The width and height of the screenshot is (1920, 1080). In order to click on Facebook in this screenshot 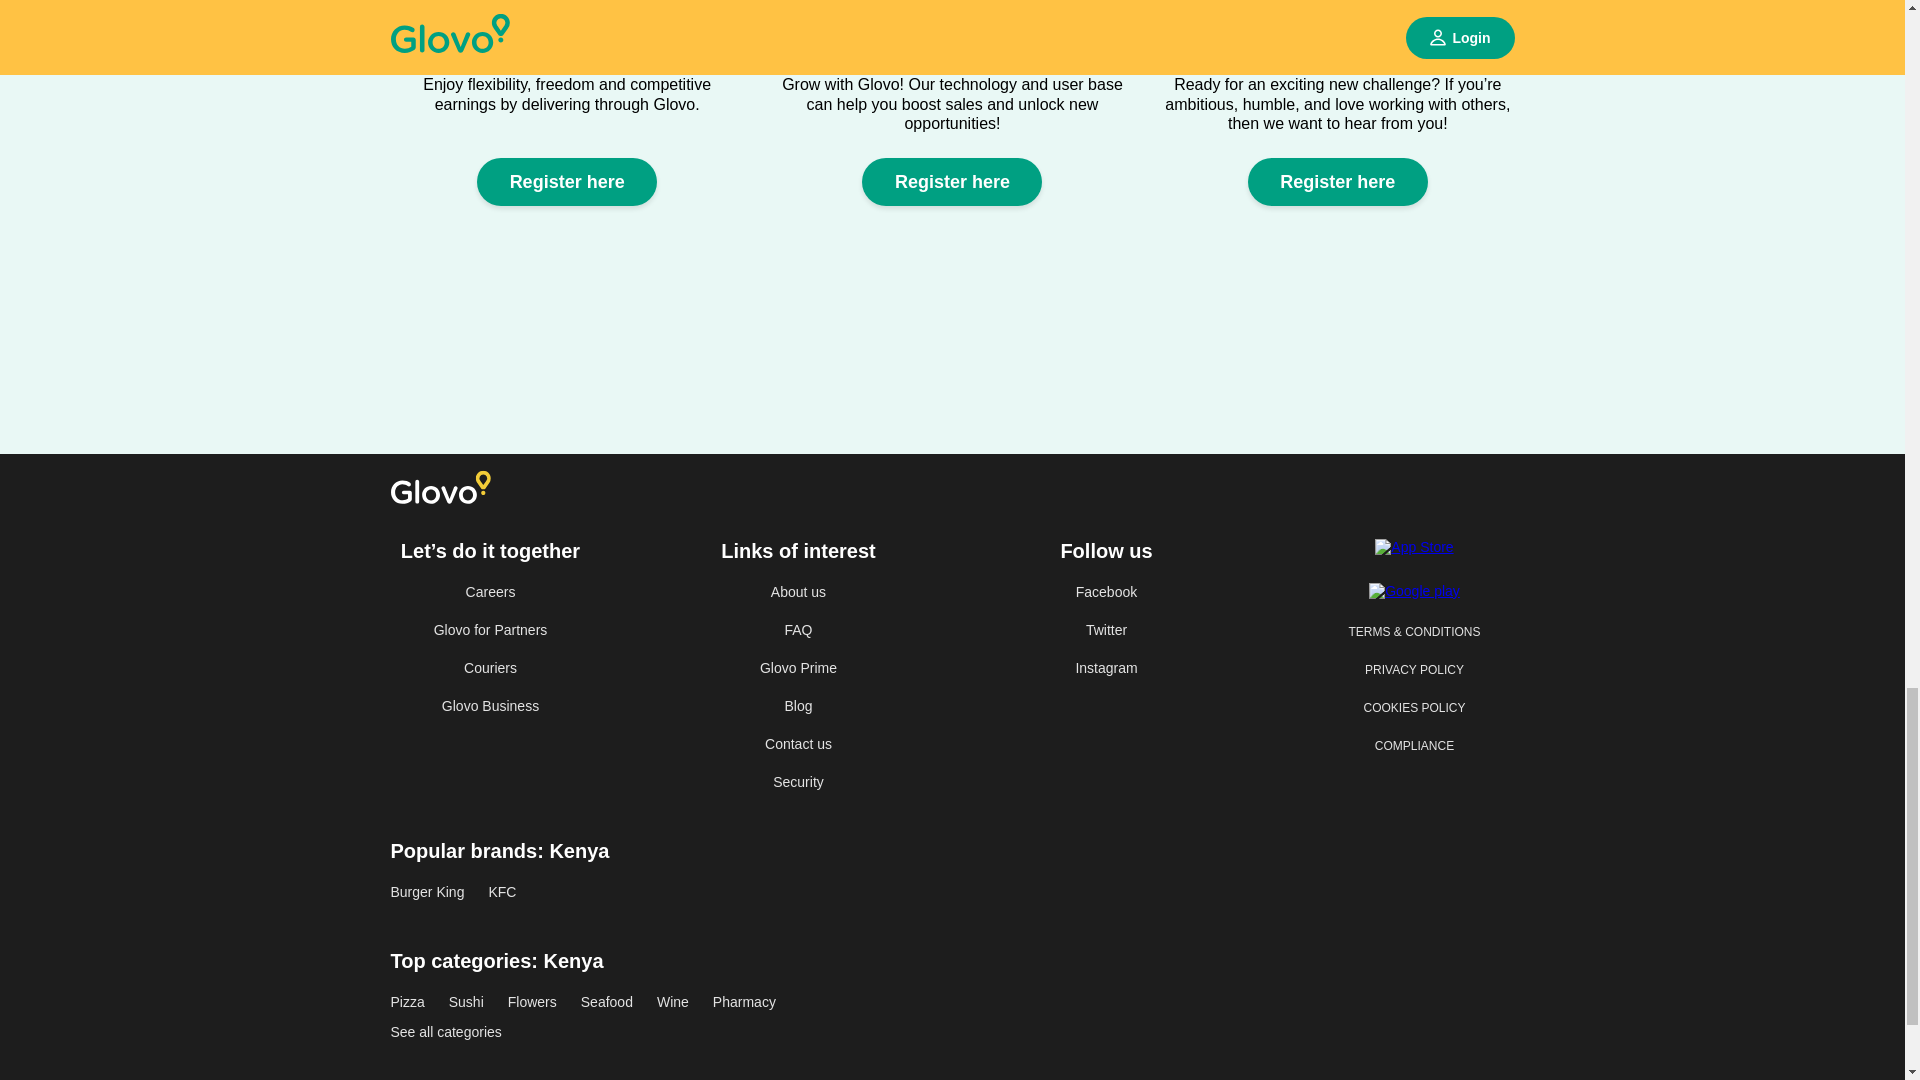, I will do `click(1106, 592)`.